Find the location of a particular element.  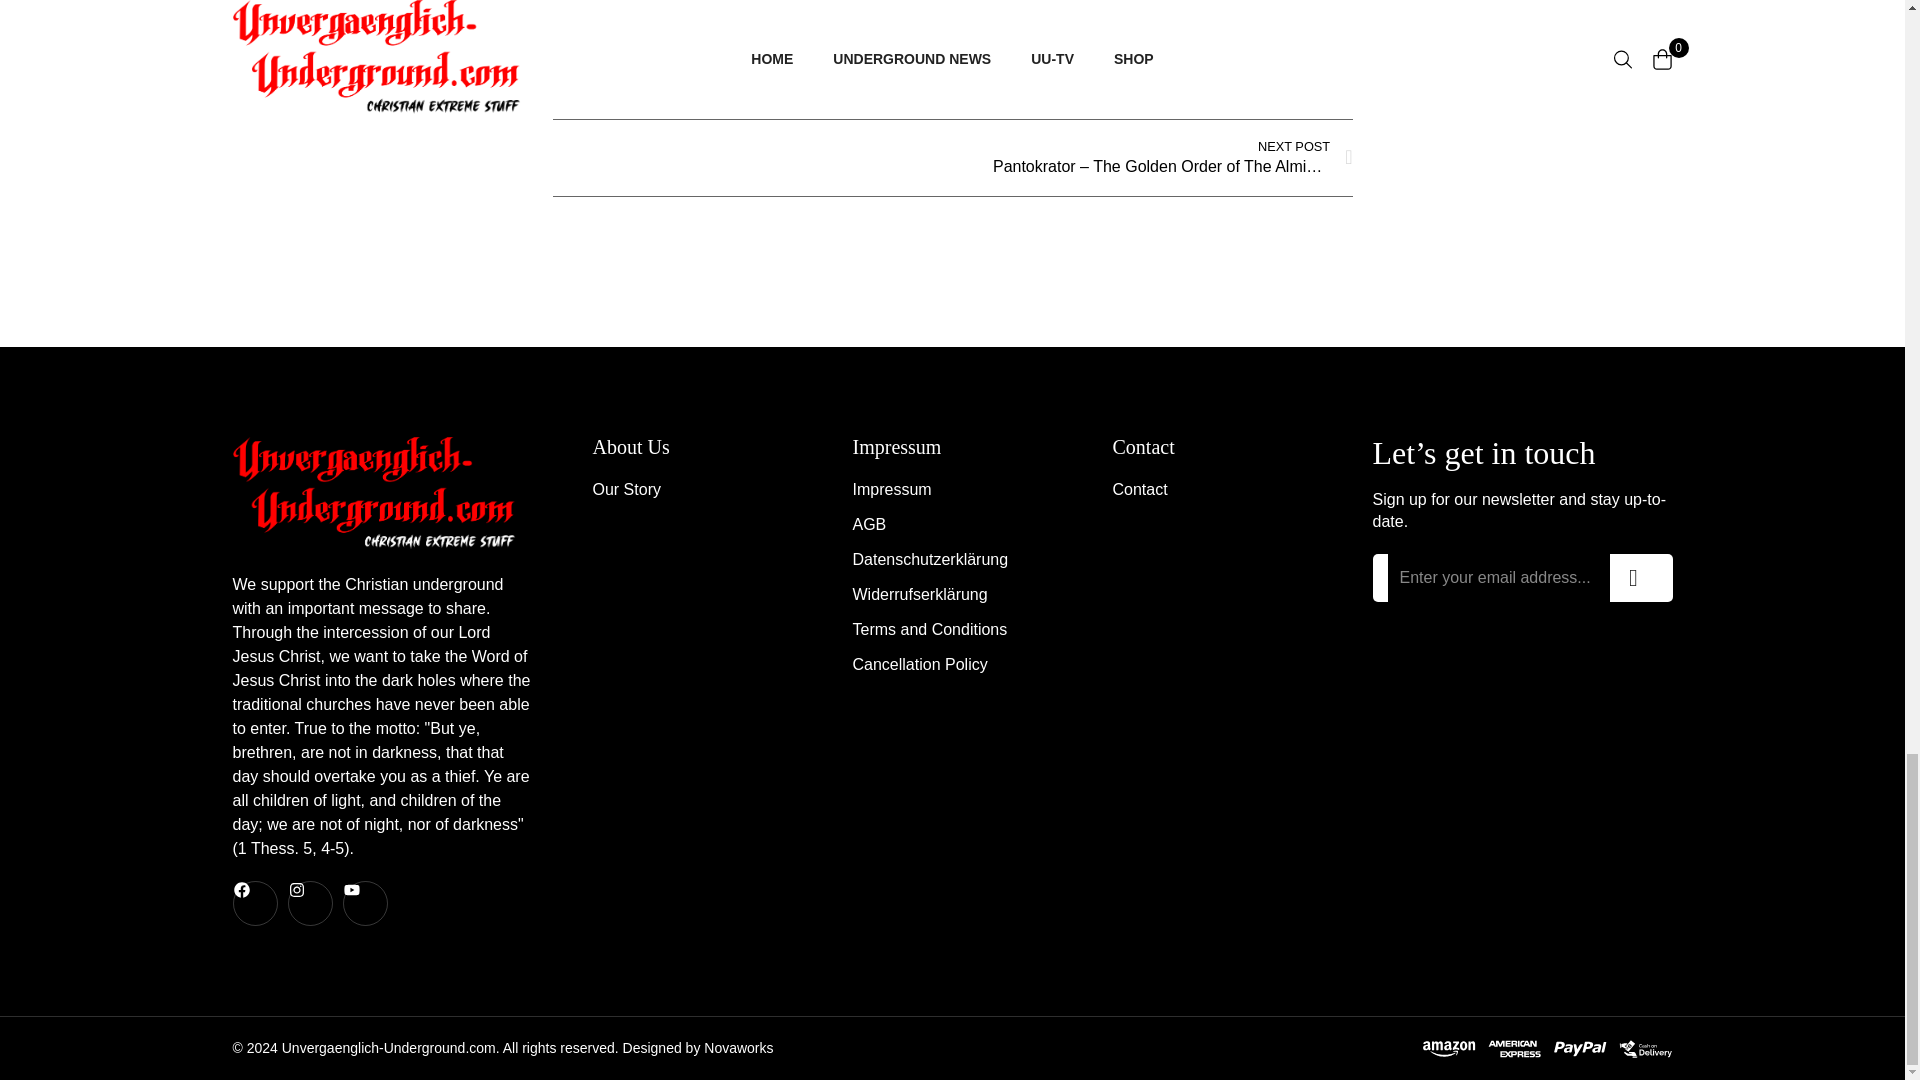

Terms and Conditions is located at coordinates (952, 629).